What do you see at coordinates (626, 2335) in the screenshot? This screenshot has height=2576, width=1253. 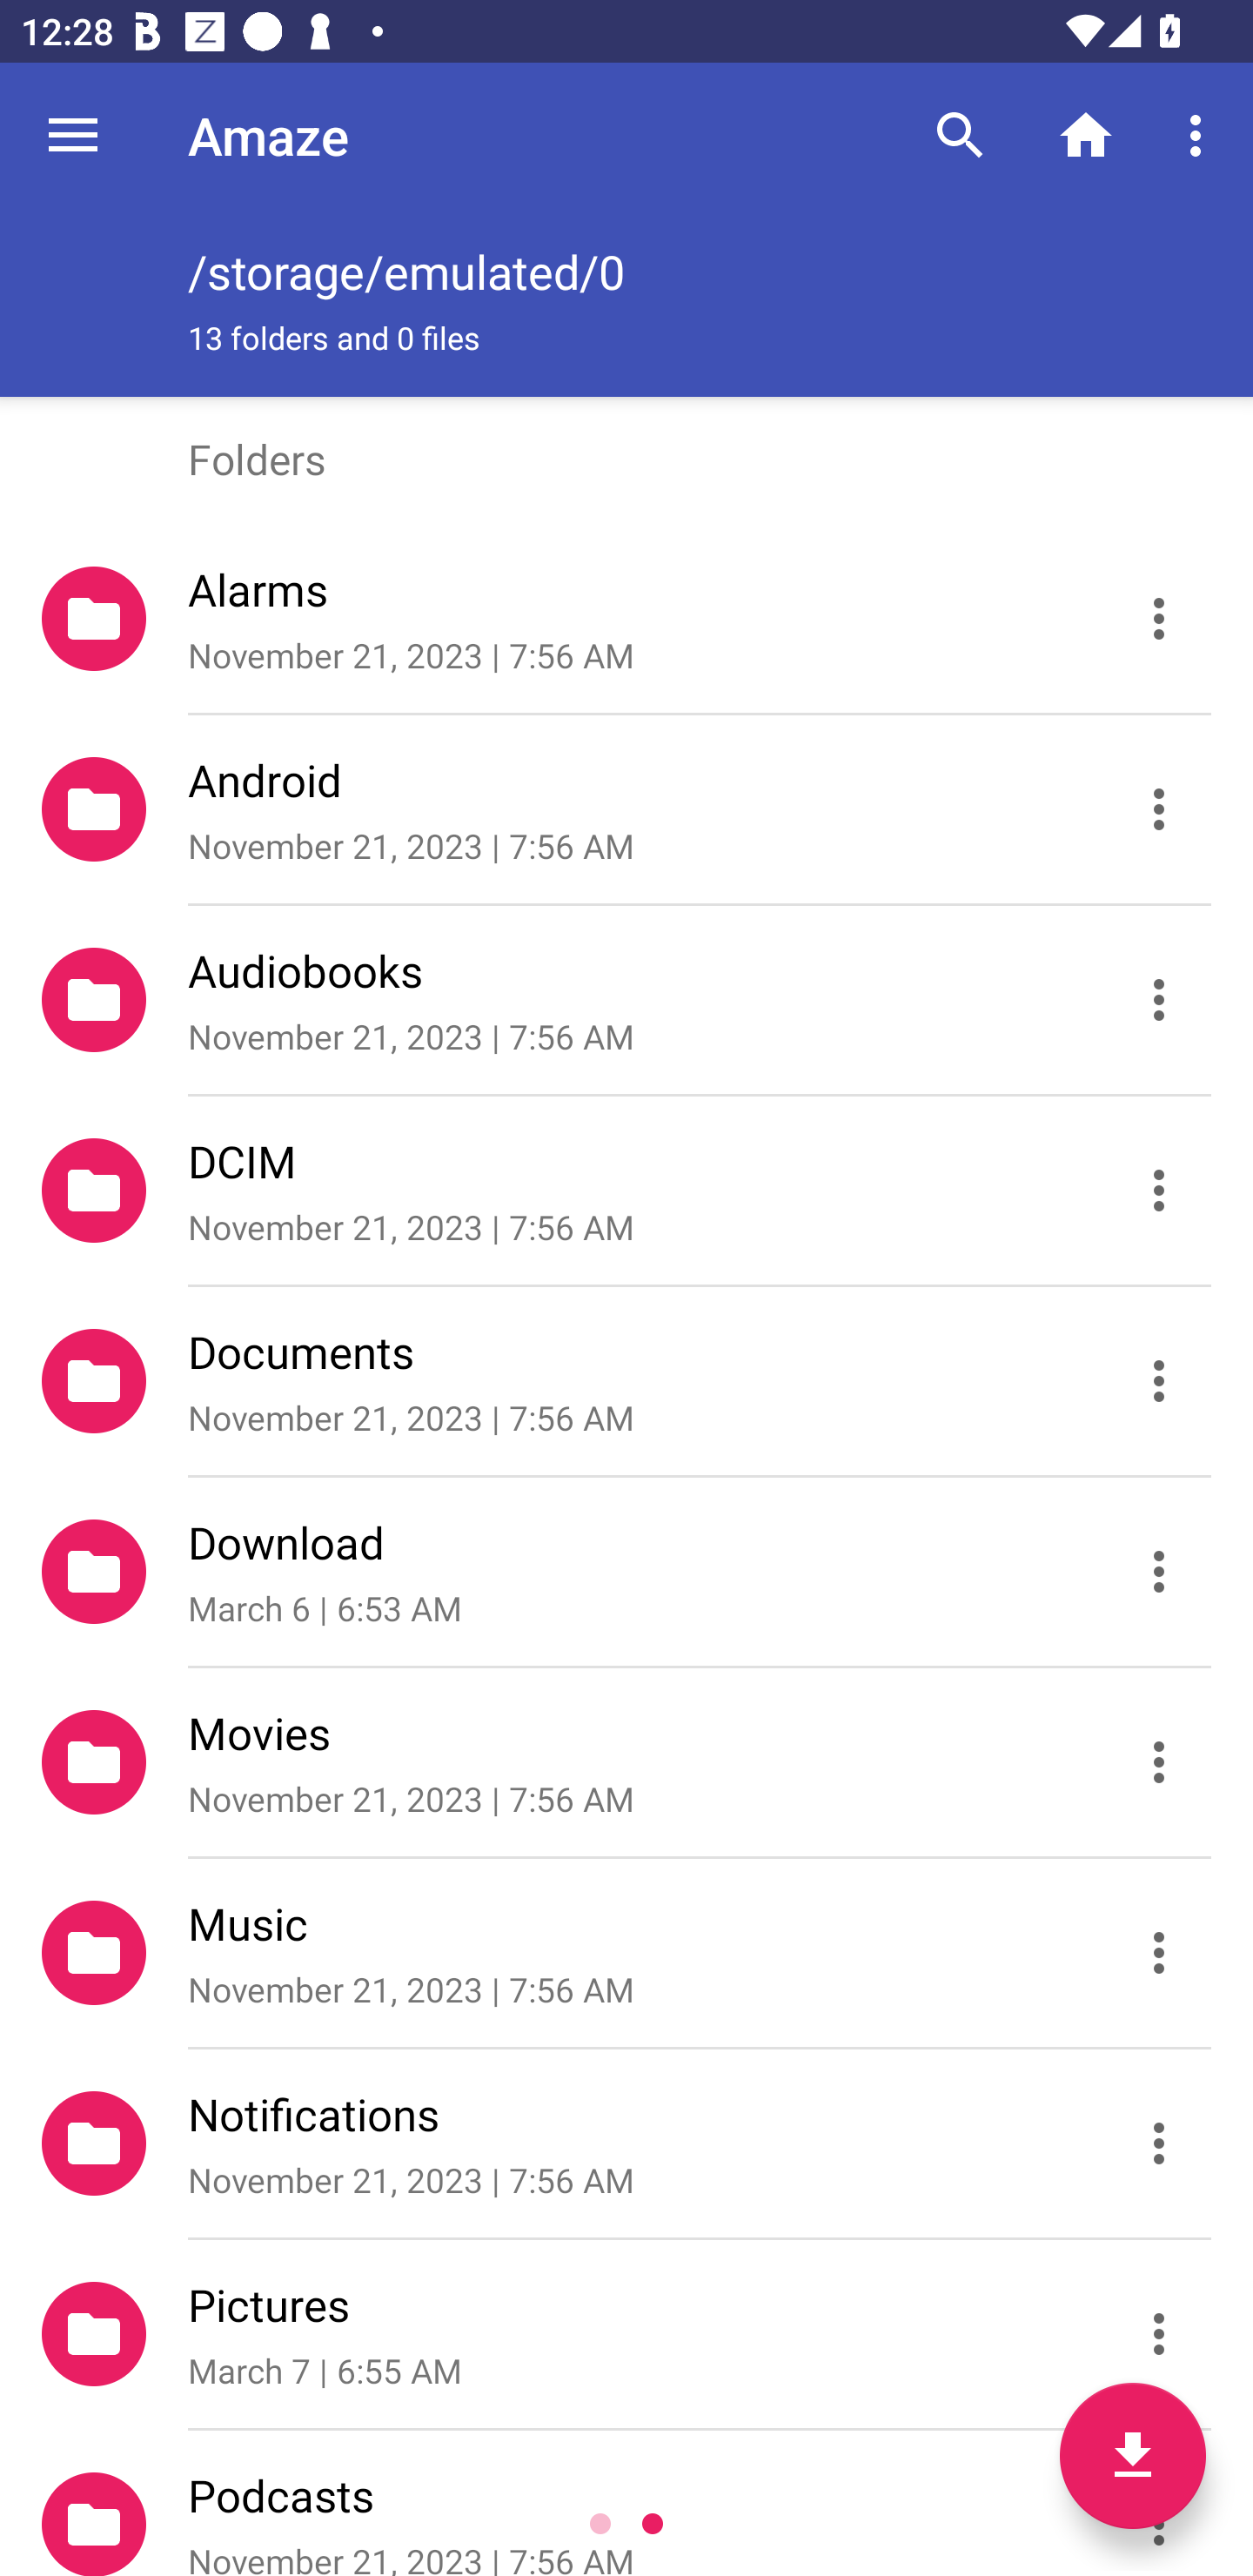 I see `Pictures March 7 | 6:55 AM` at bounding box center [626, 2335].